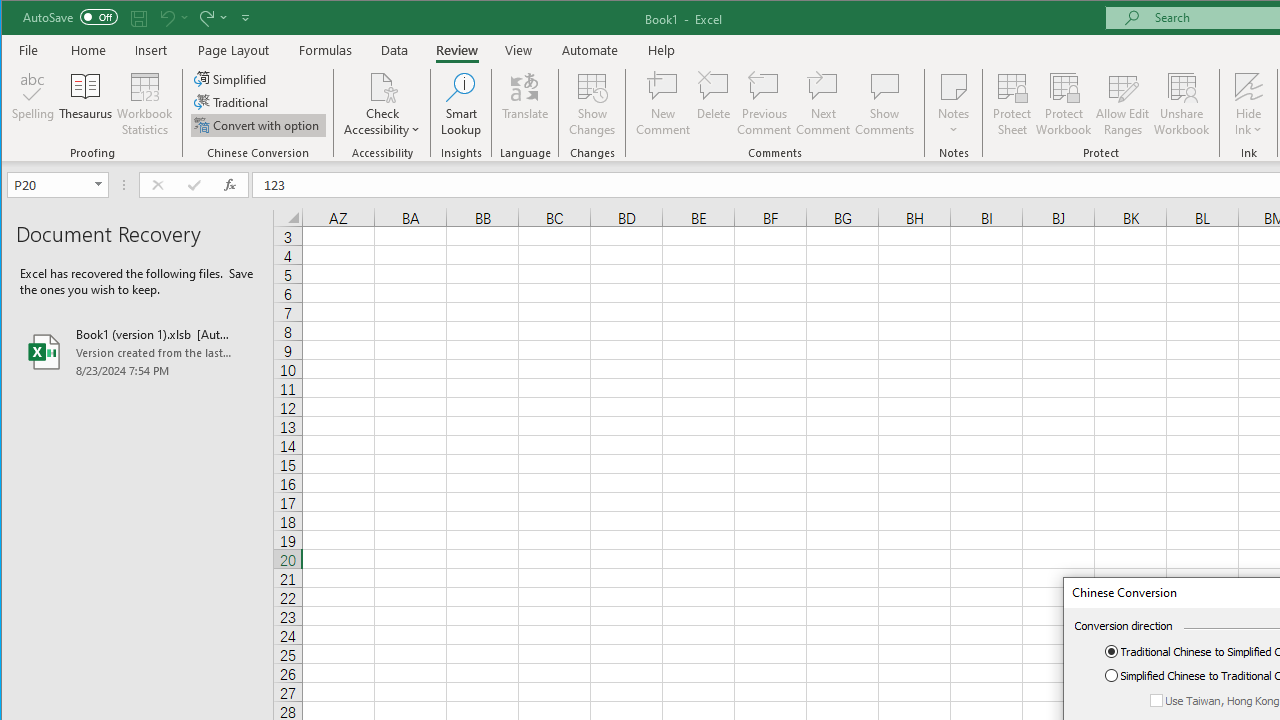 The width and height of the screenshot is (1280, 720). What do you see at coordinates (34, 104) in the screenshot?
I see `Spelling...` at bounding box center [34, 104].